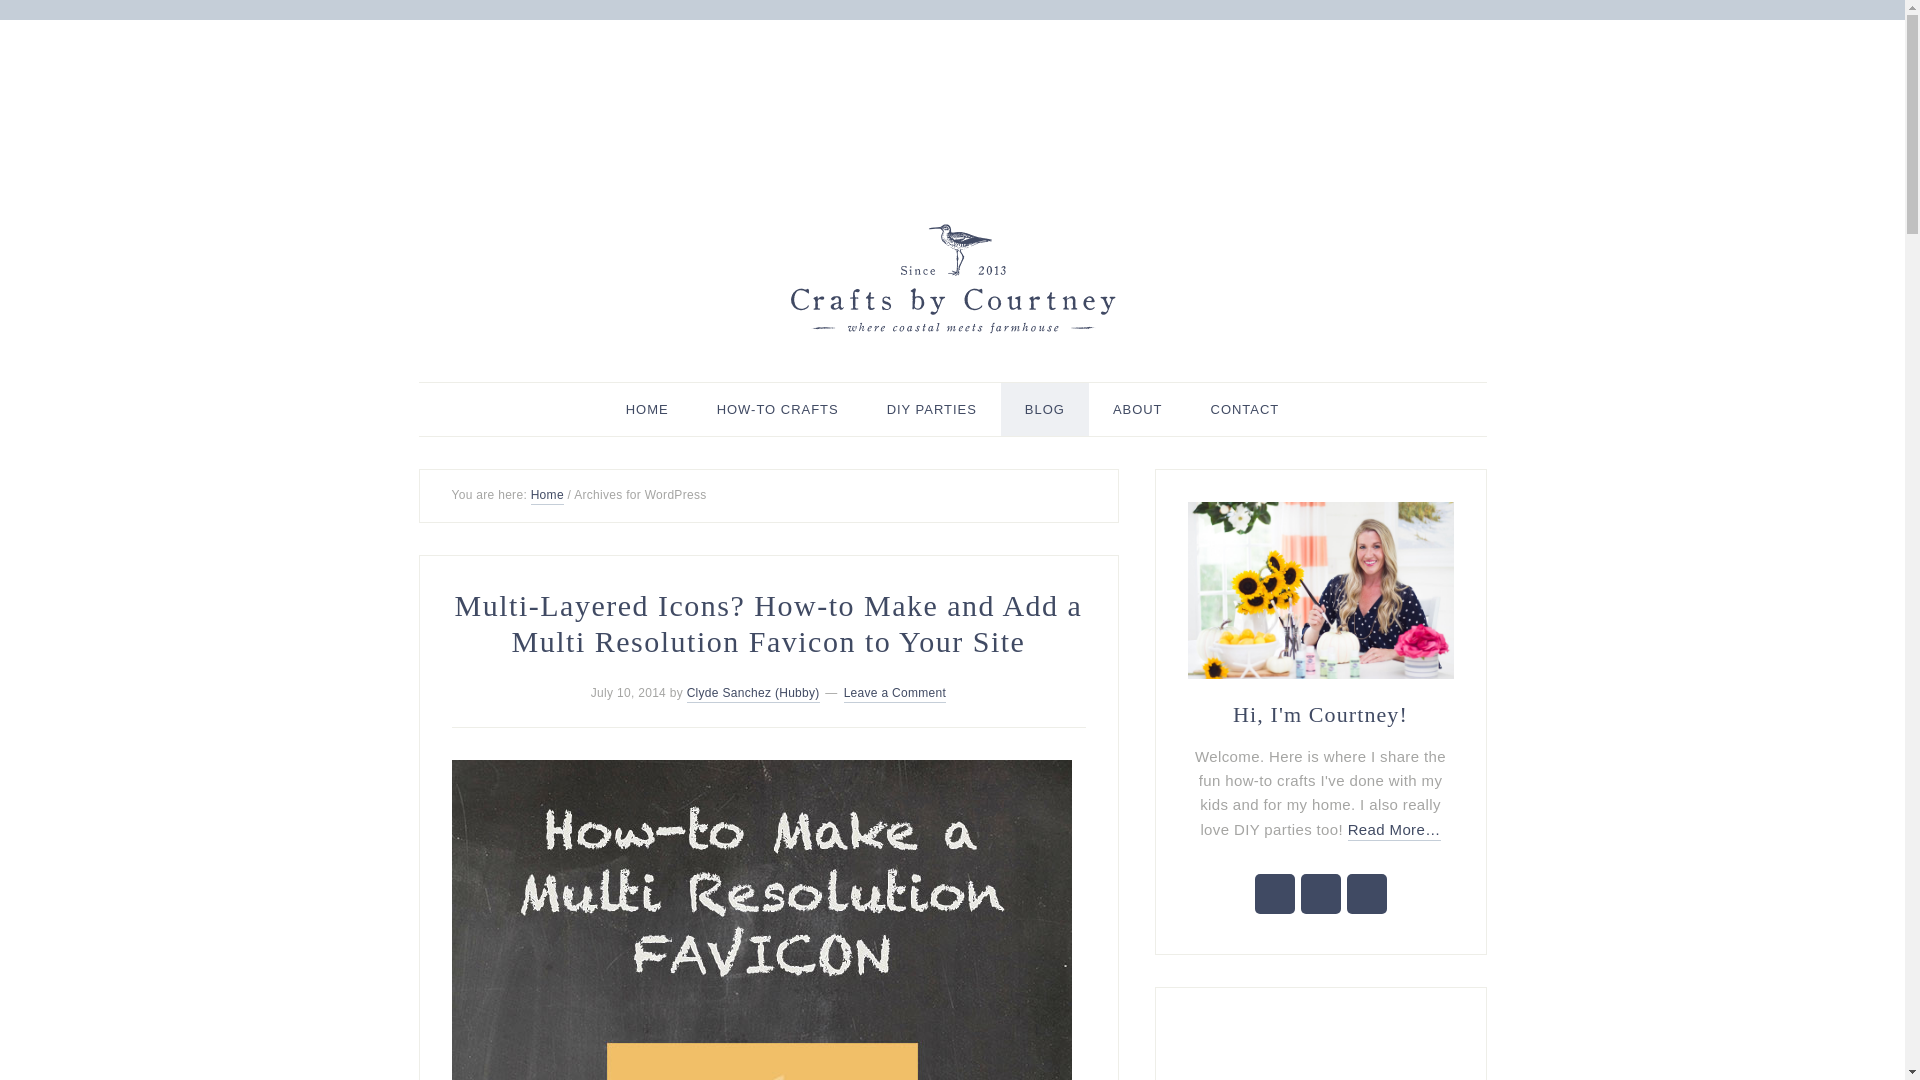 This screenshot has width=1920, height=1080. What do you see at coordinates (1044, 410) in the screenshot?
I see `BLOG` at bounding box center [1044, 410].